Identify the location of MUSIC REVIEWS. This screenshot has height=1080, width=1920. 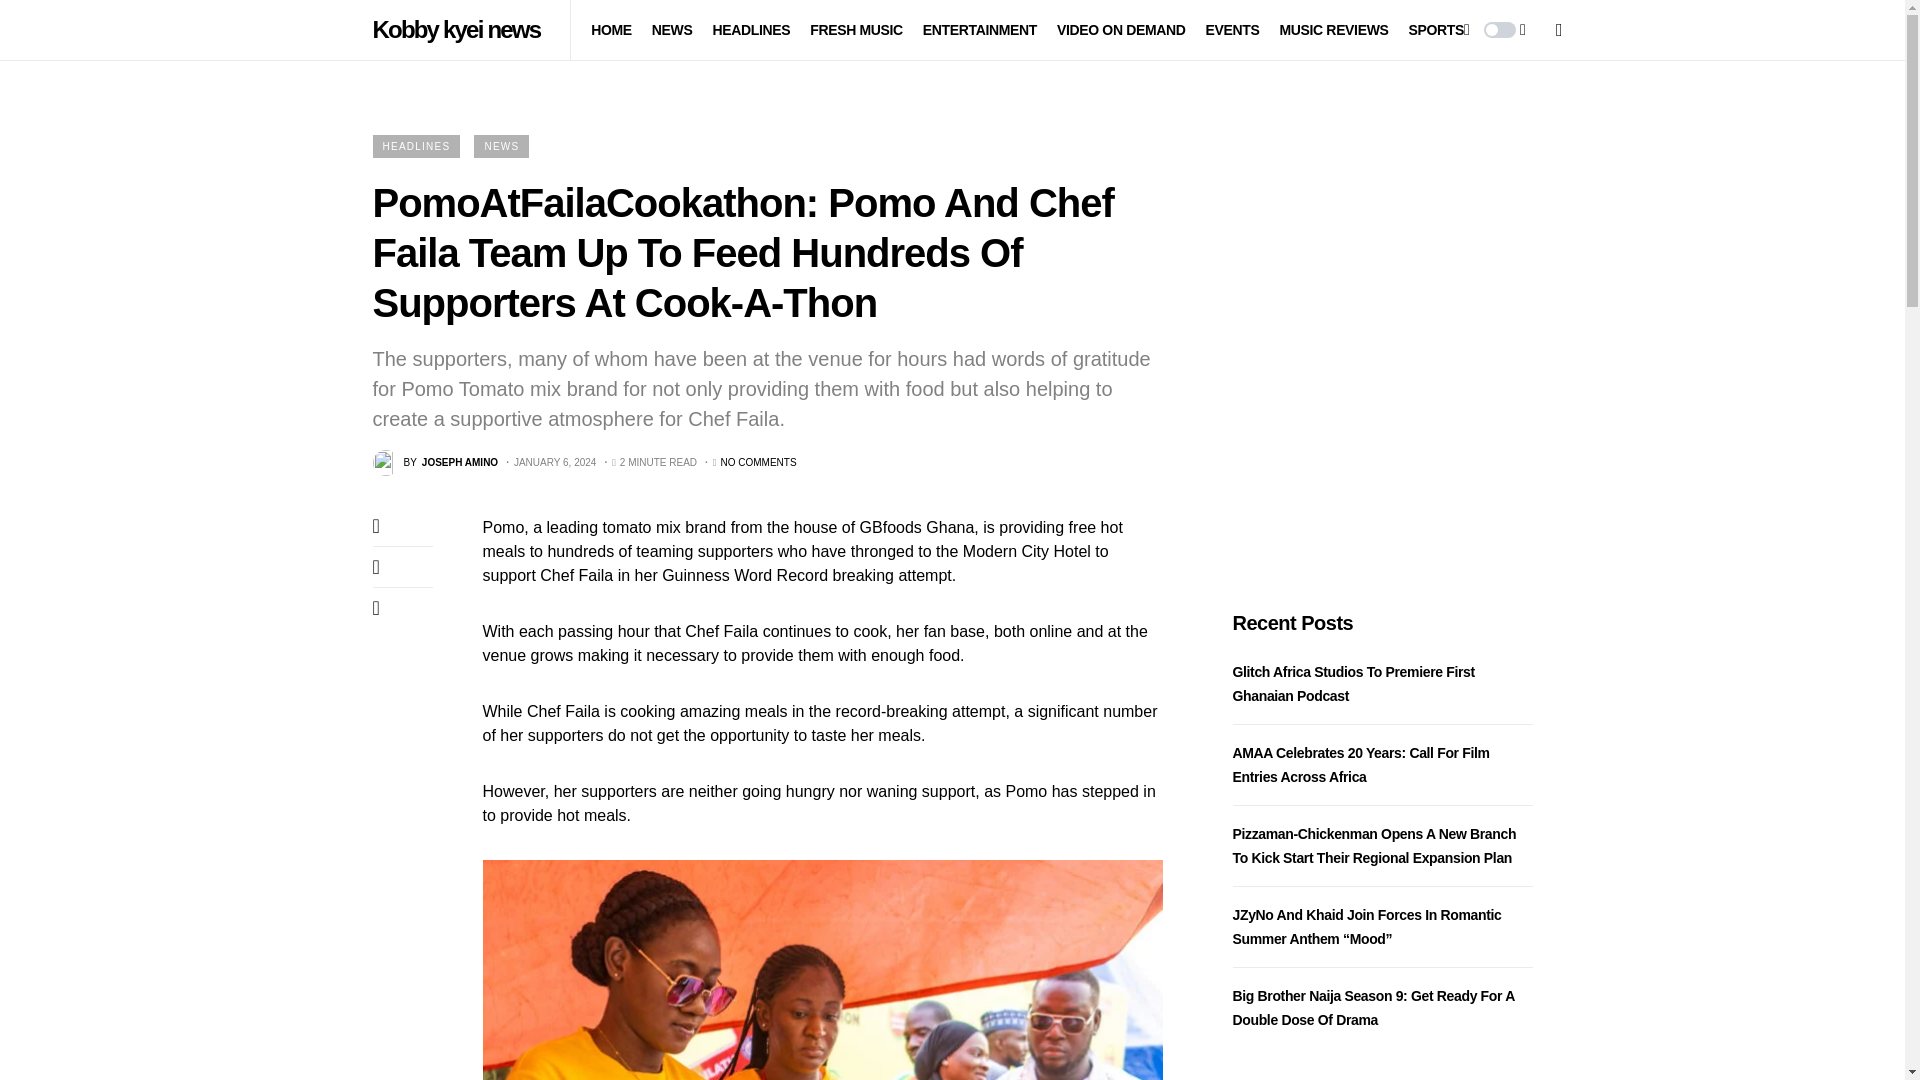
(1333, 30).